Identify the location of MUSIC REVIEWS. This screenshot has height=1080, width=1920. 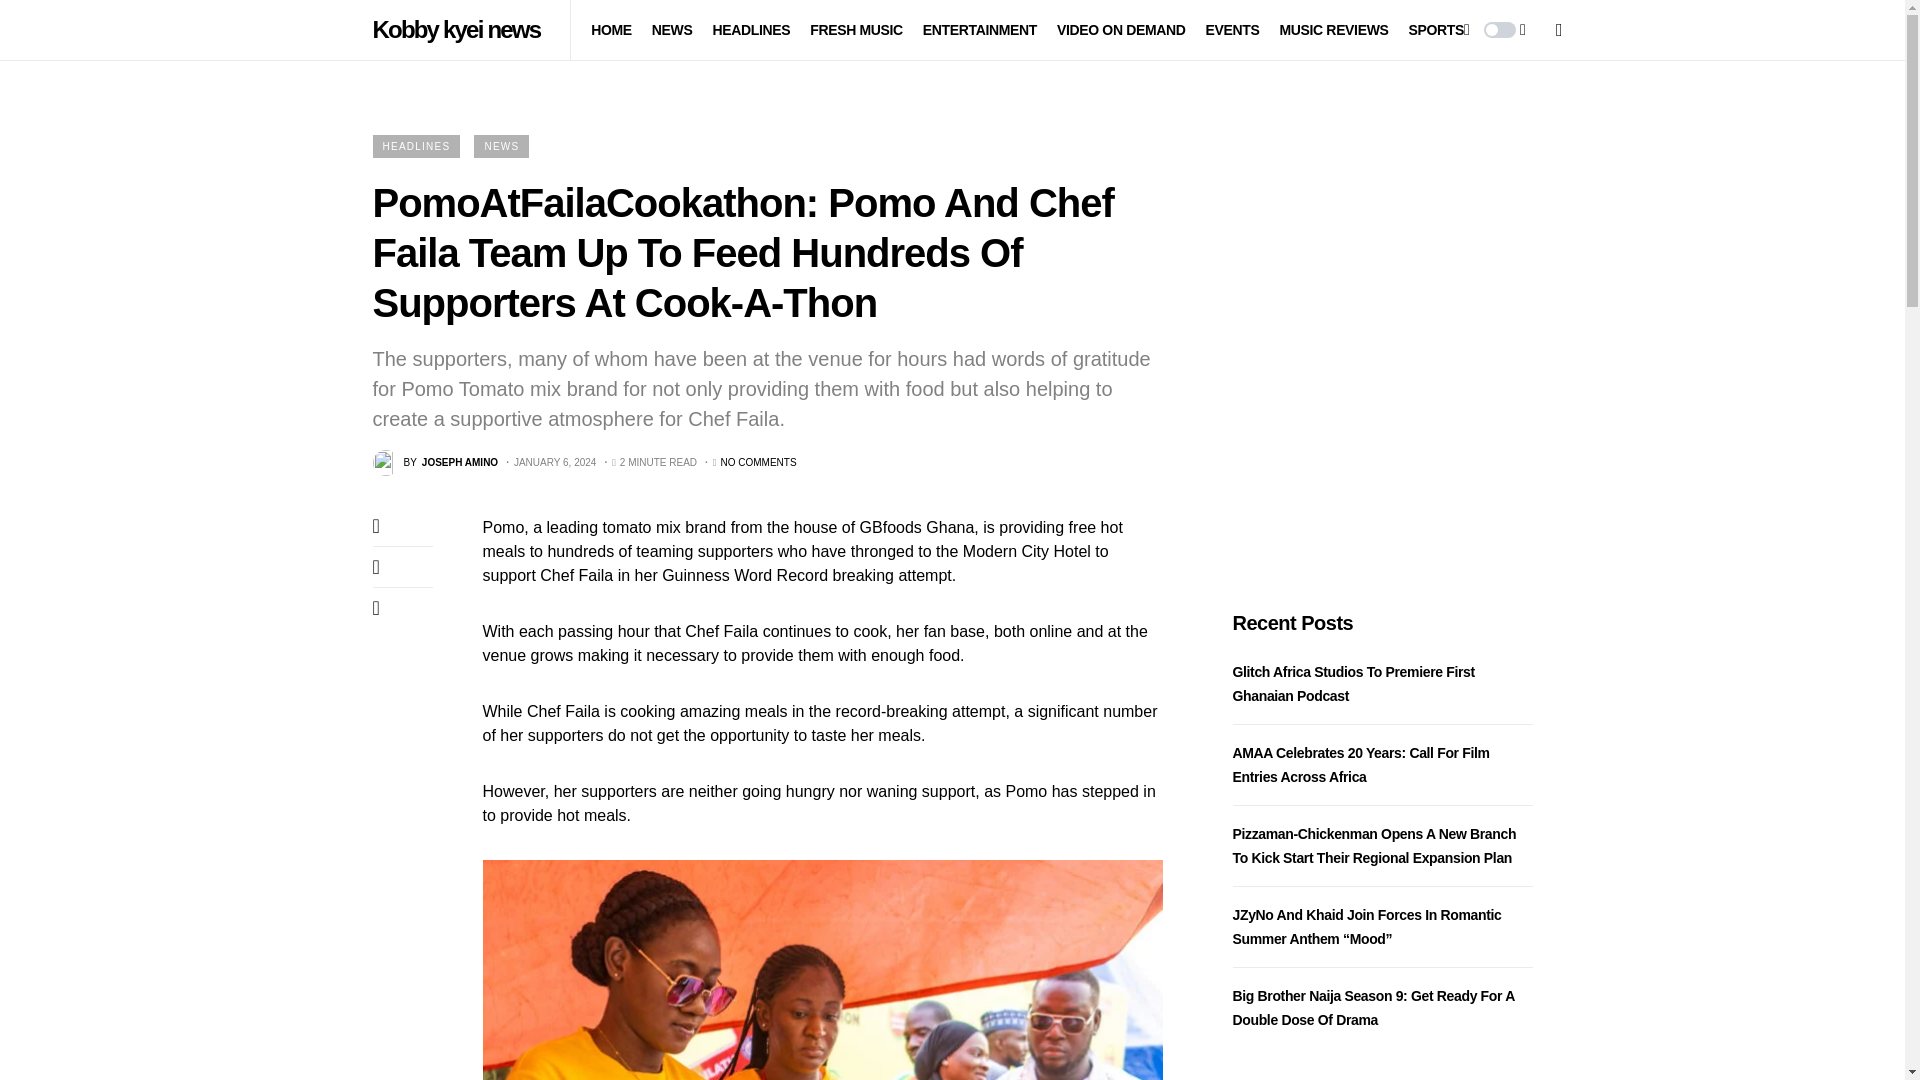
(1333, 30).